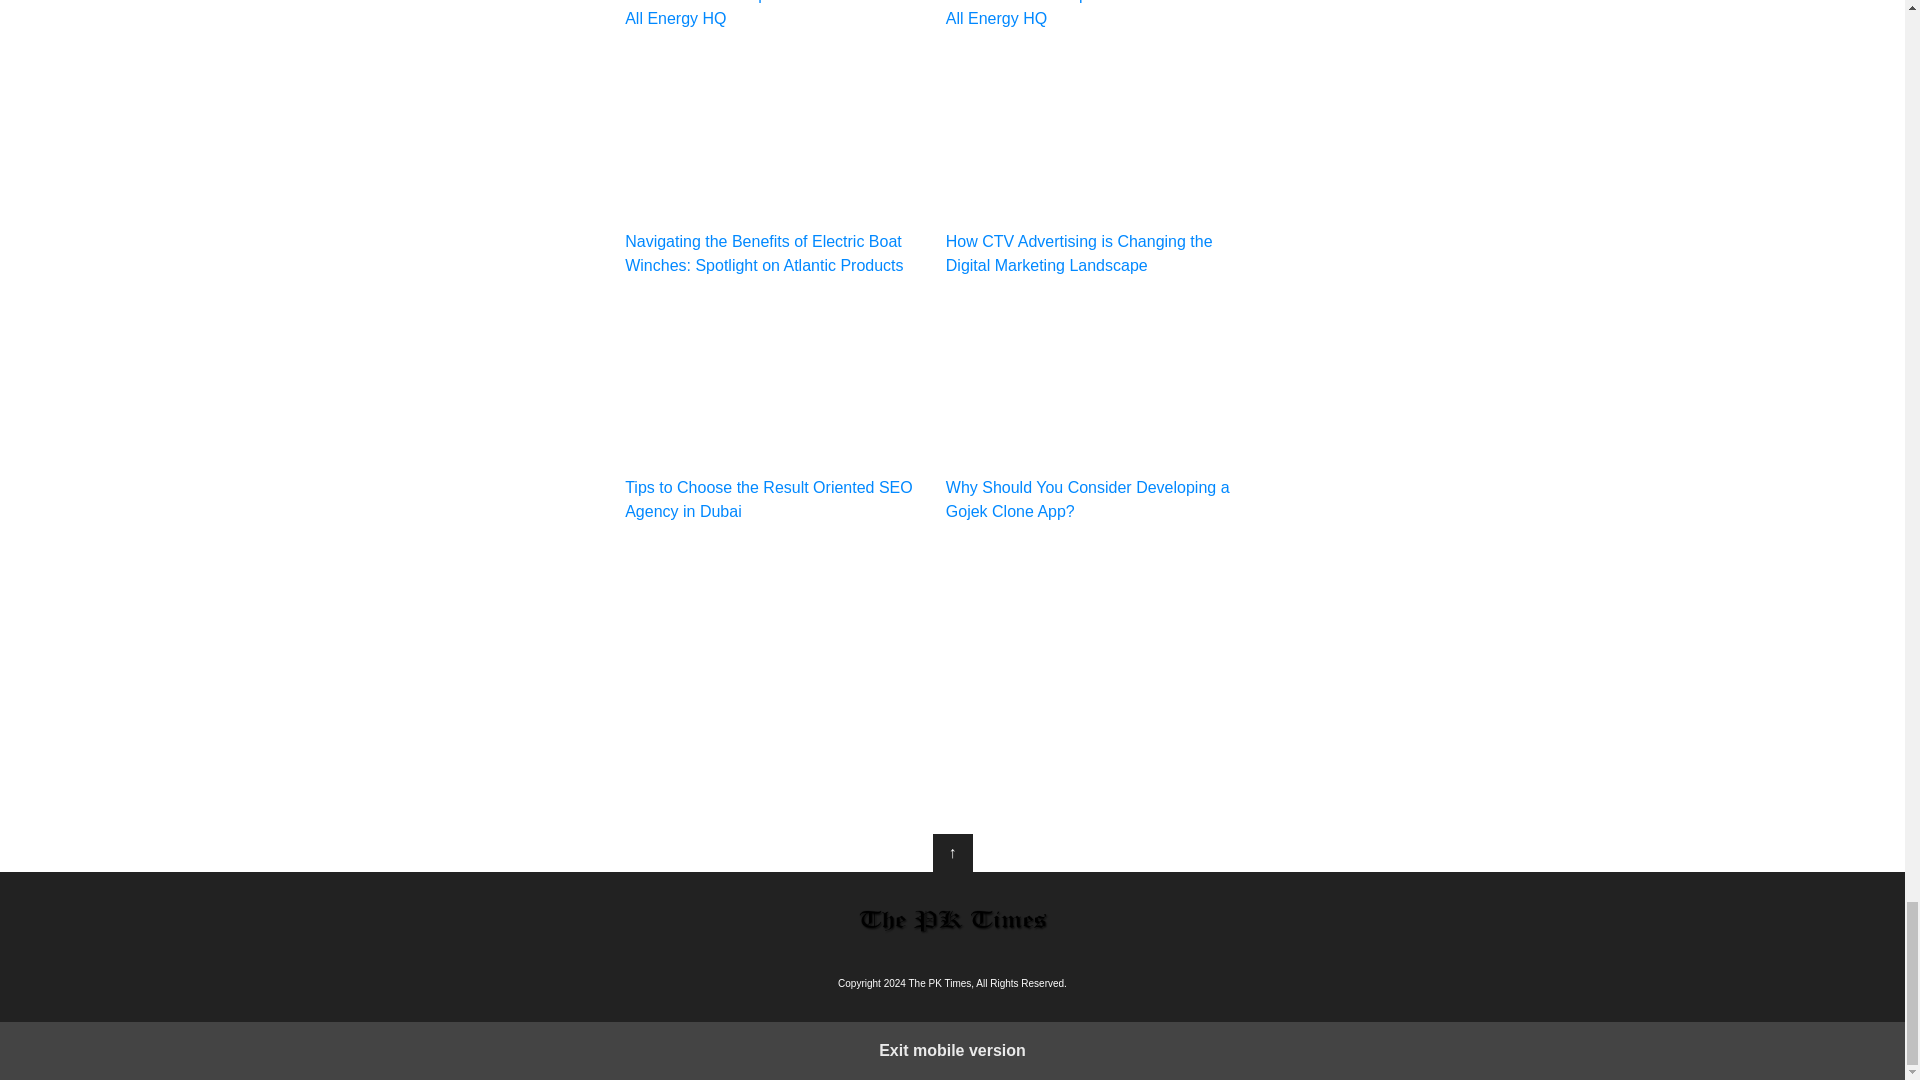 Image resolution: width=1920 pixels, height=1080 pixels. I want to click on The PK Times, so click(952, 921).